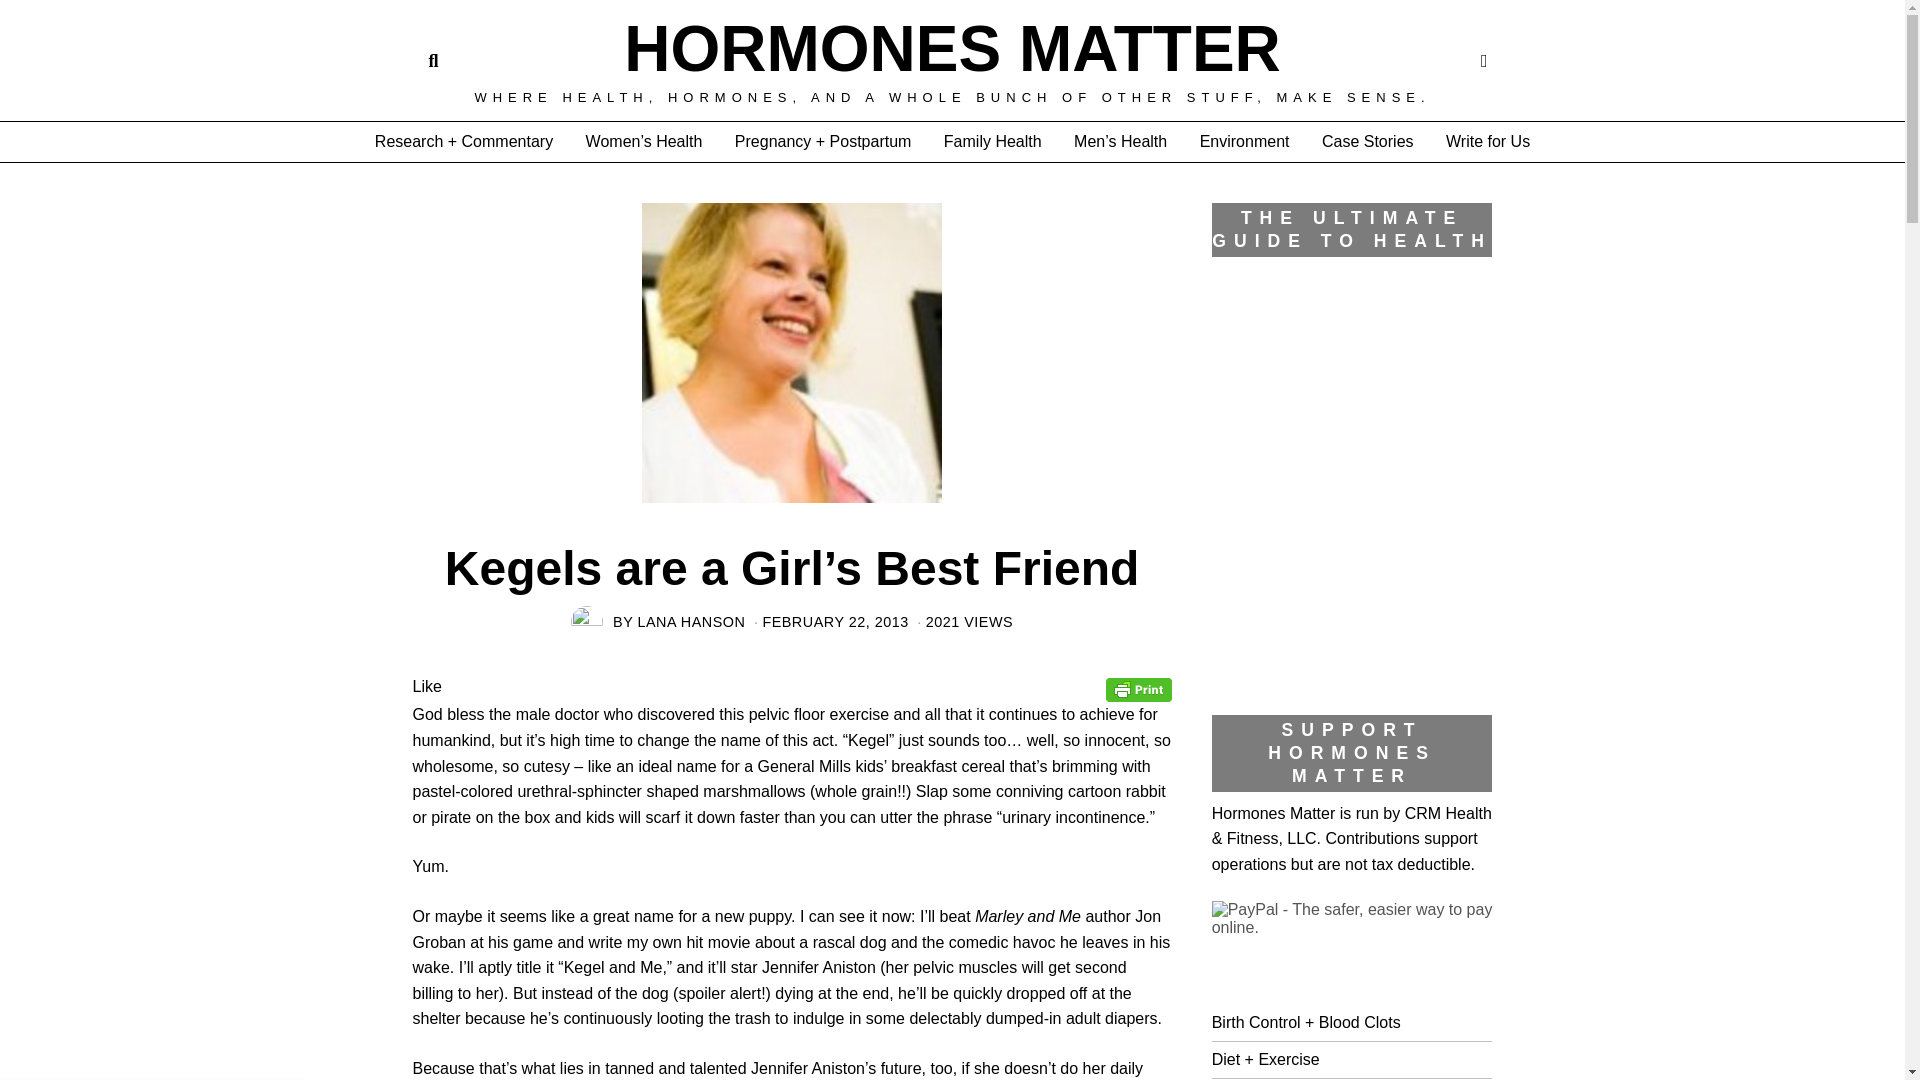 Image resolution: width=1920 pixels, height=1080 pixels. What do you see at coordinates (1368, 142) in the screenshot?
I see `Case Stories` at bounding box center [1368, 142].